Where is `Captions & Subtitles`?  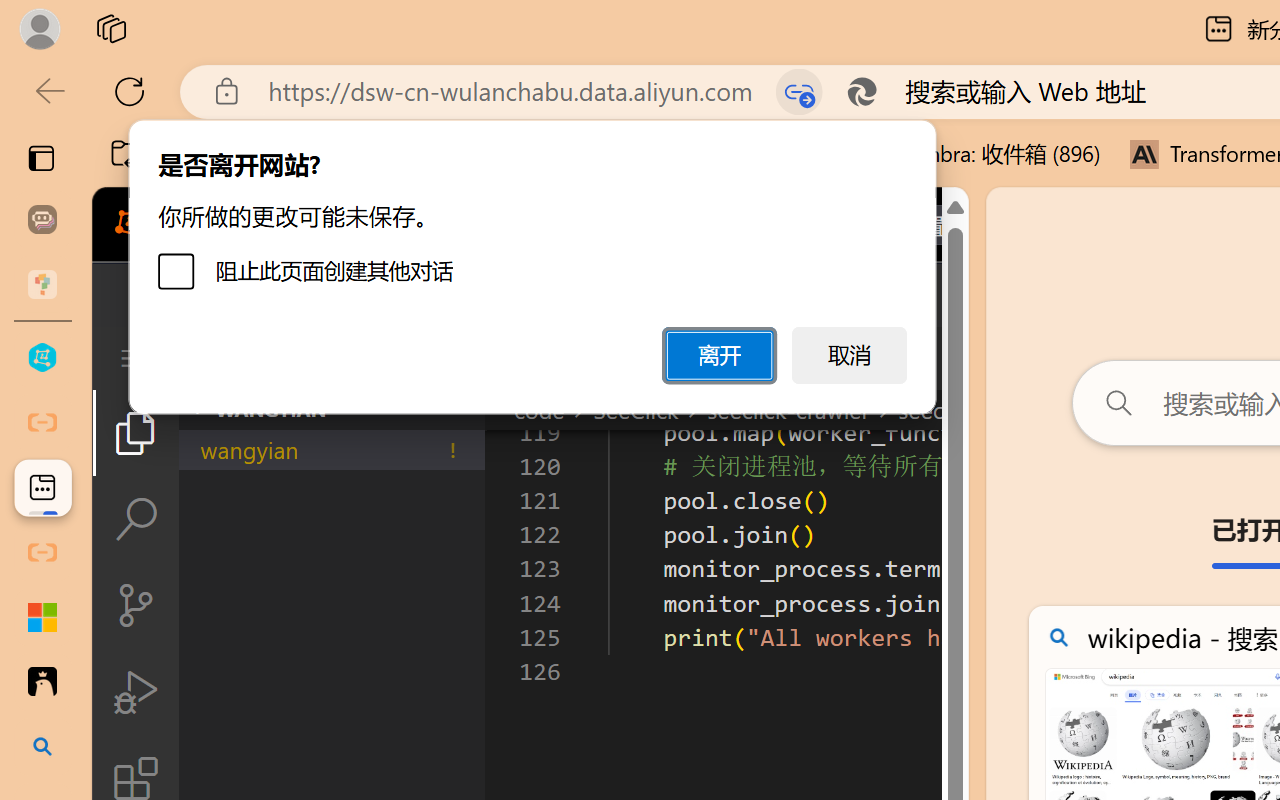 Captions & Subtitles is located at coordinates (1020, 168).